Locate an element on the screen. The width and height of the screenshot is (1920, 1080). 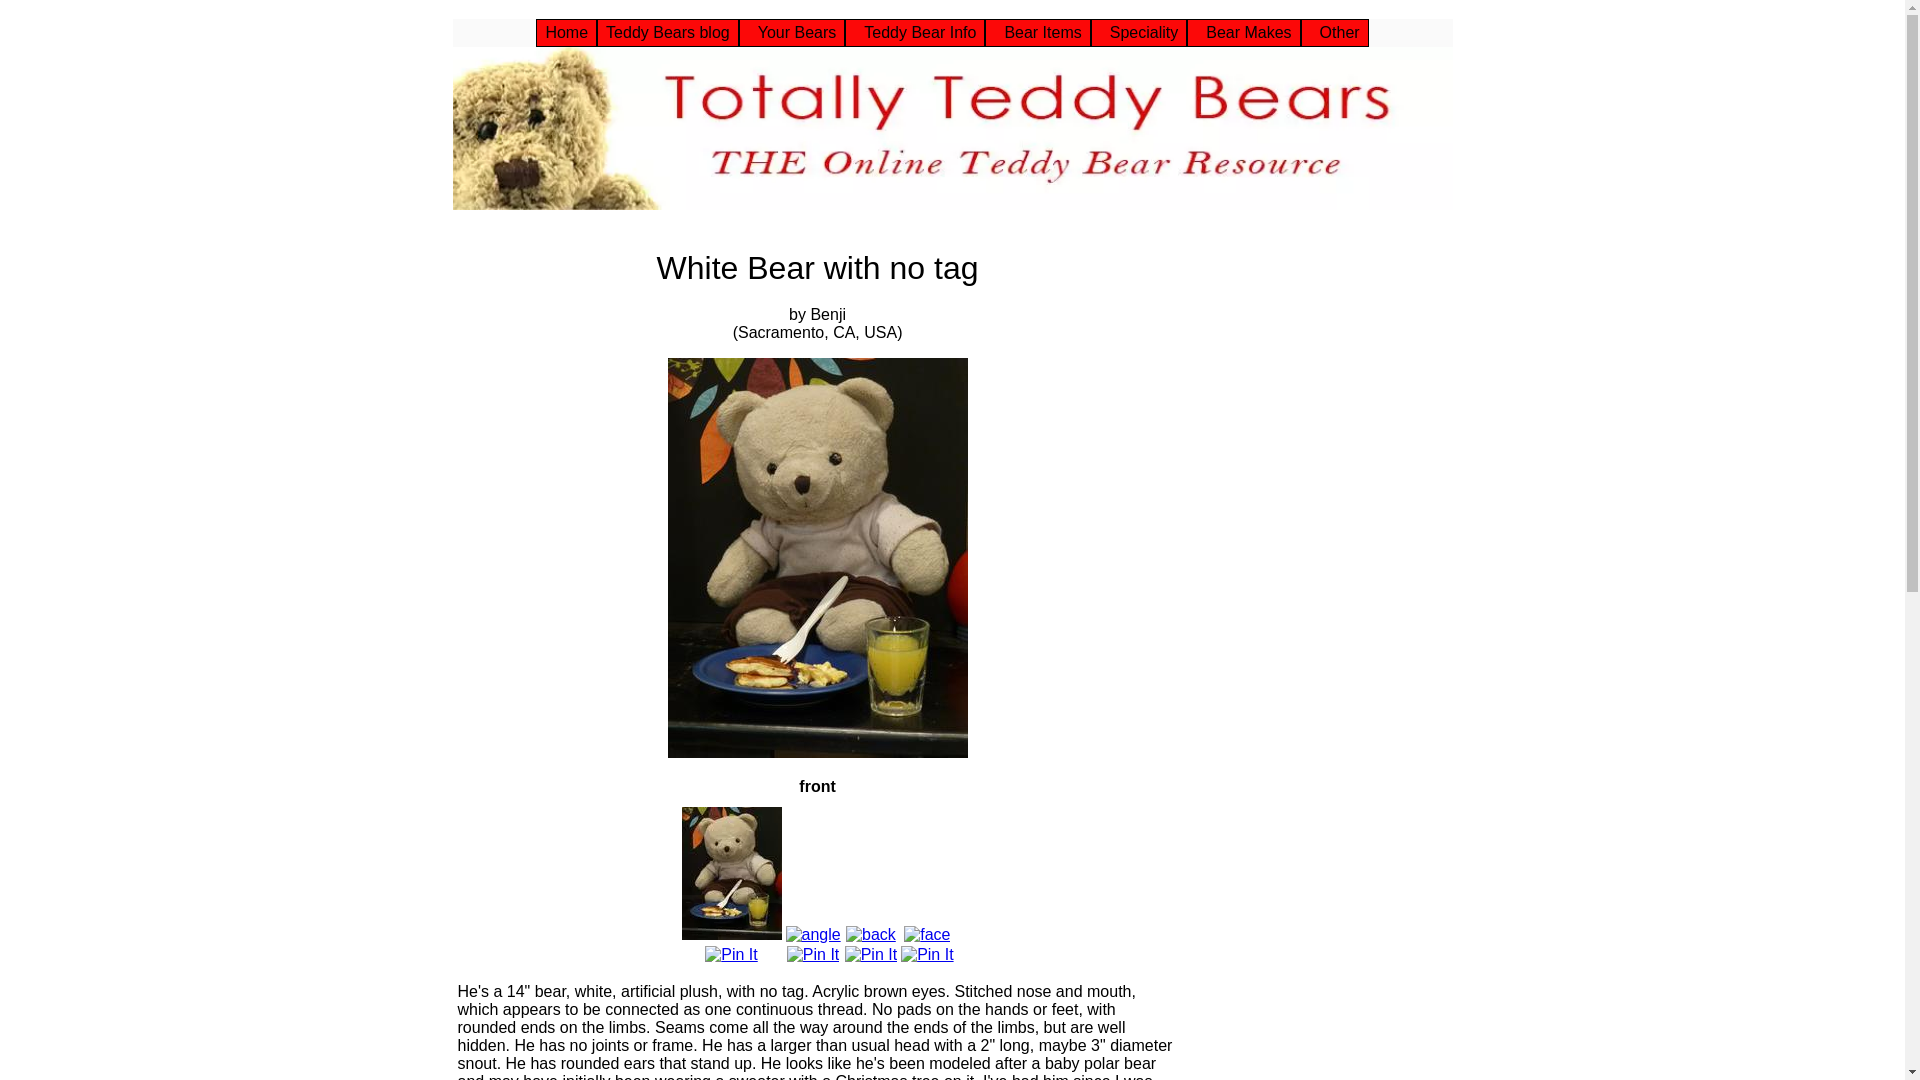
Pin It is located at coordinates (870, 955).